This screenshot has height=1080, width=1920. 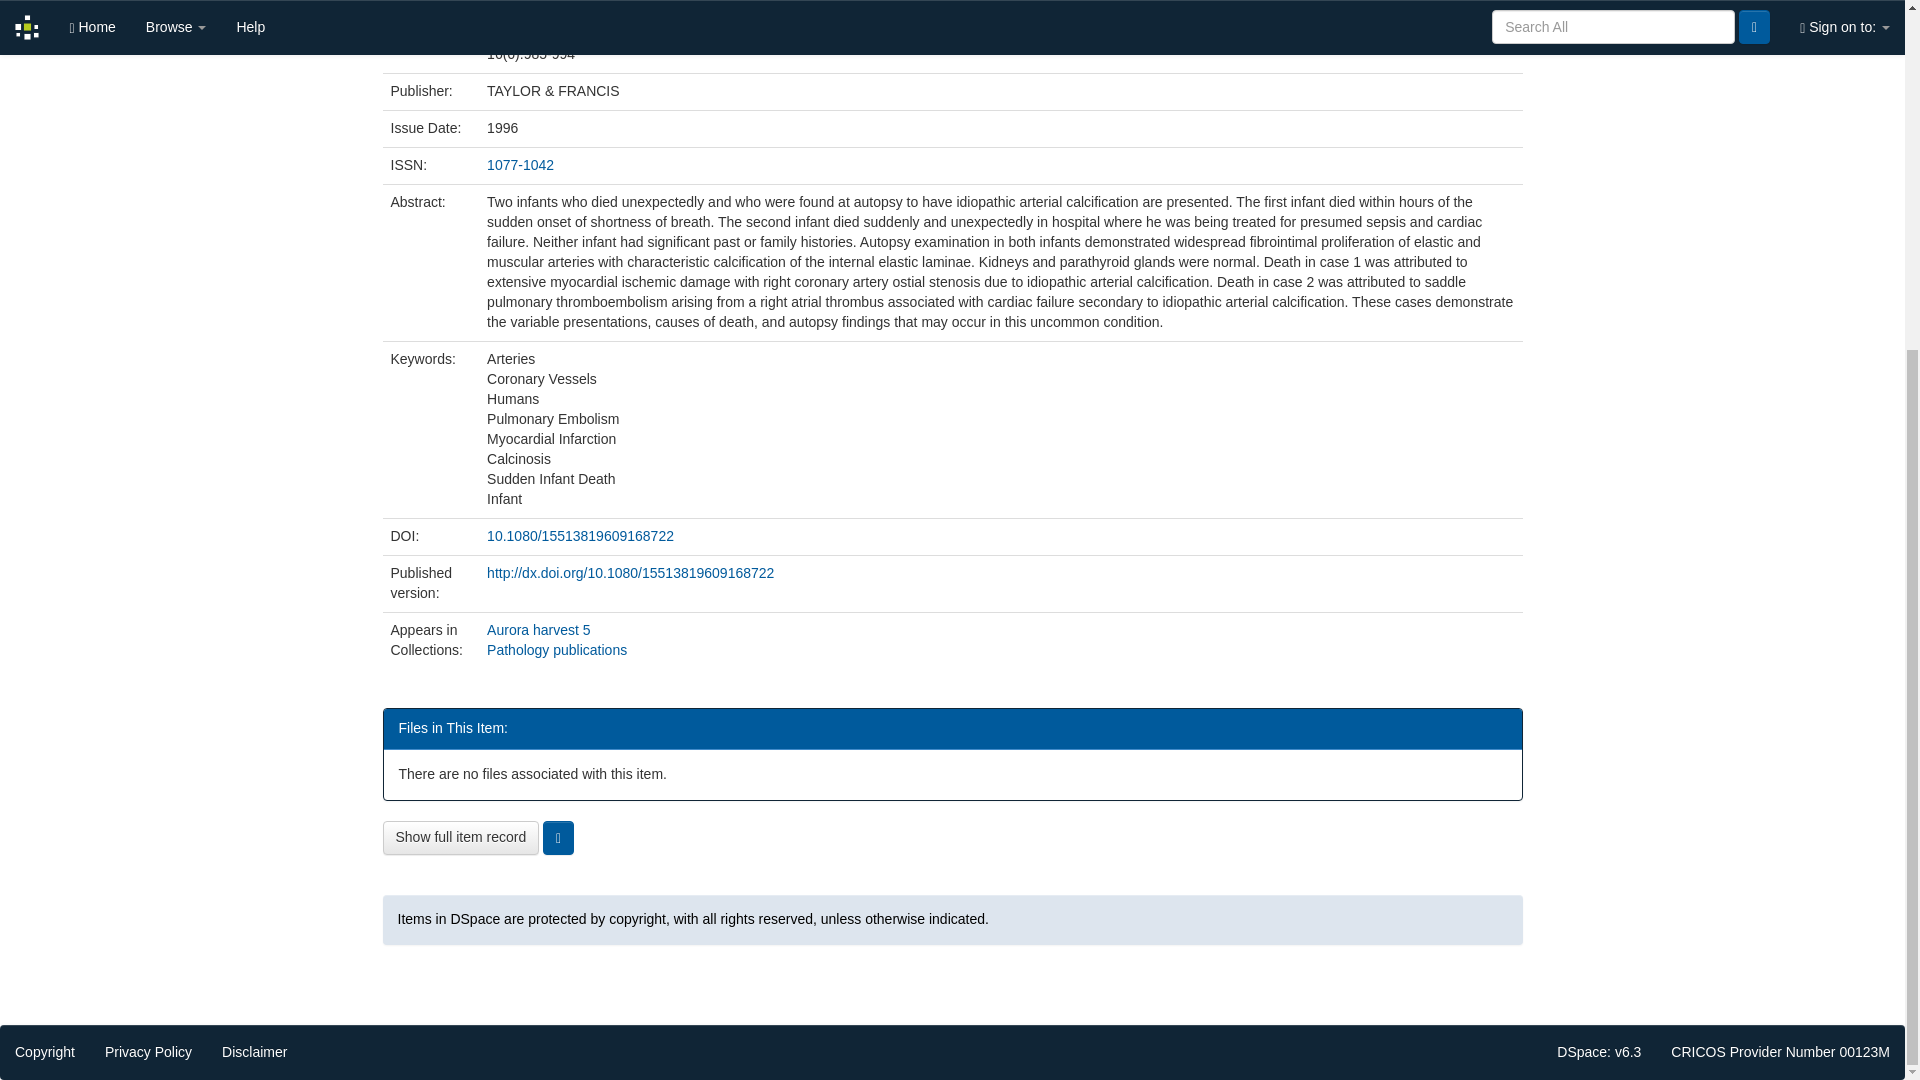 What do you see at coordinates (539, 630) in the screenshot?
I see `Aurora harvest 5` at bounding box center [539, 630].